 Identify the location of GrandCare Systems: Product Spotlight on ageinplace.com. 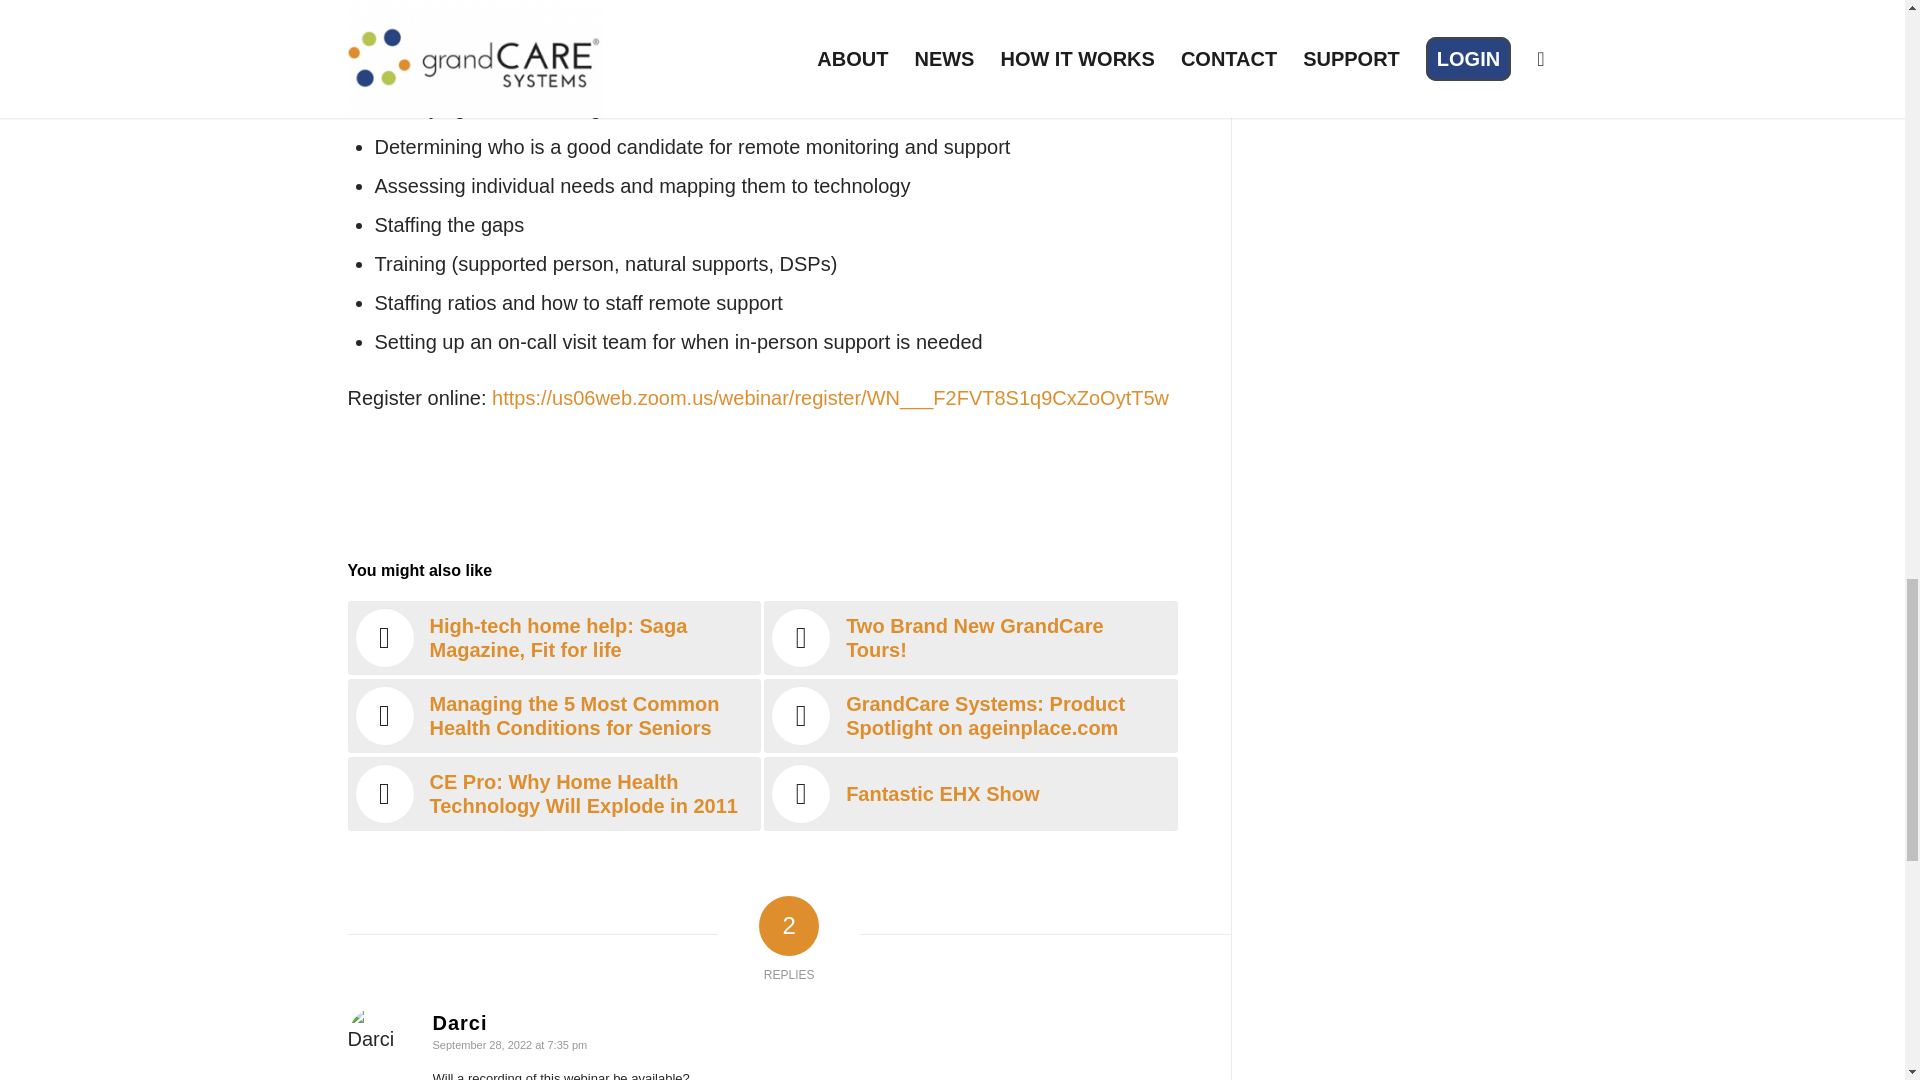
(971, 716).